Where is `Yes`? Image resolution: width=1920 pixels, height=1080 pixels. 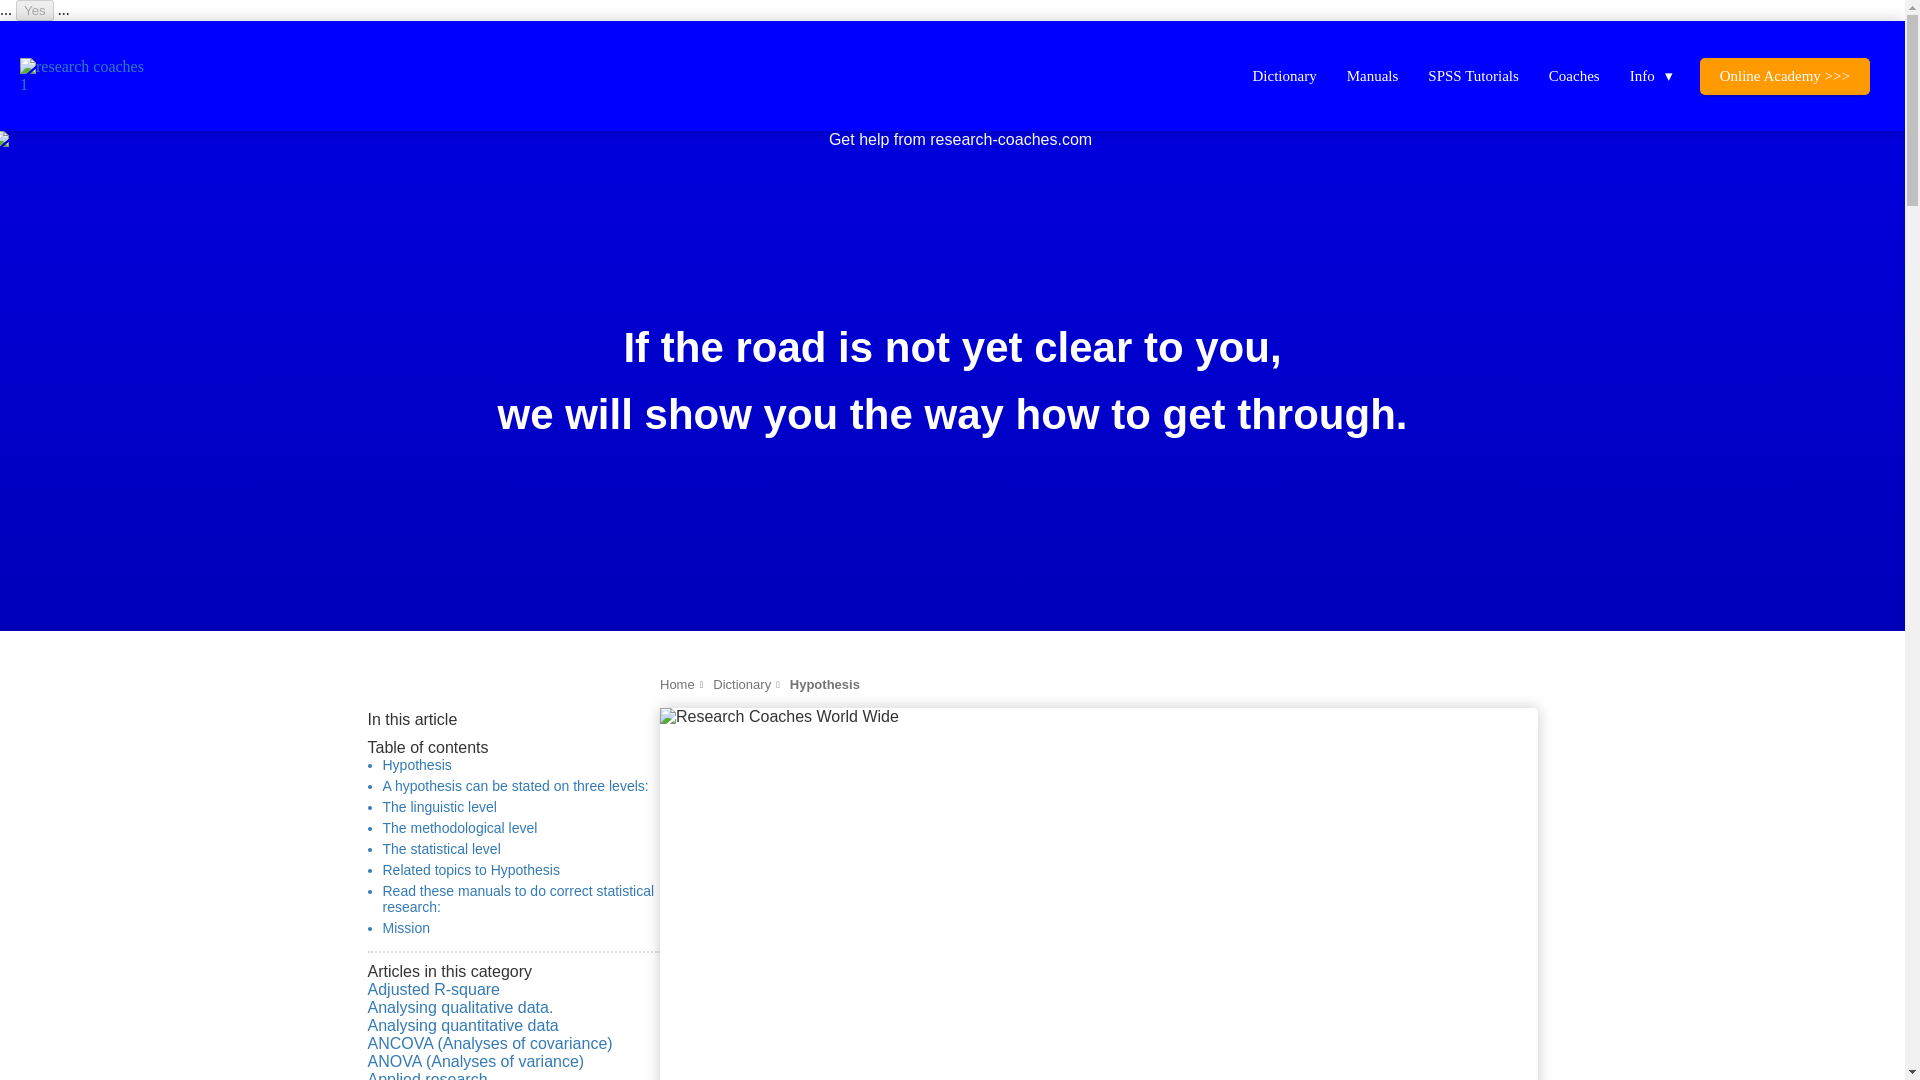
Yes is located at coordinates (34, 10).